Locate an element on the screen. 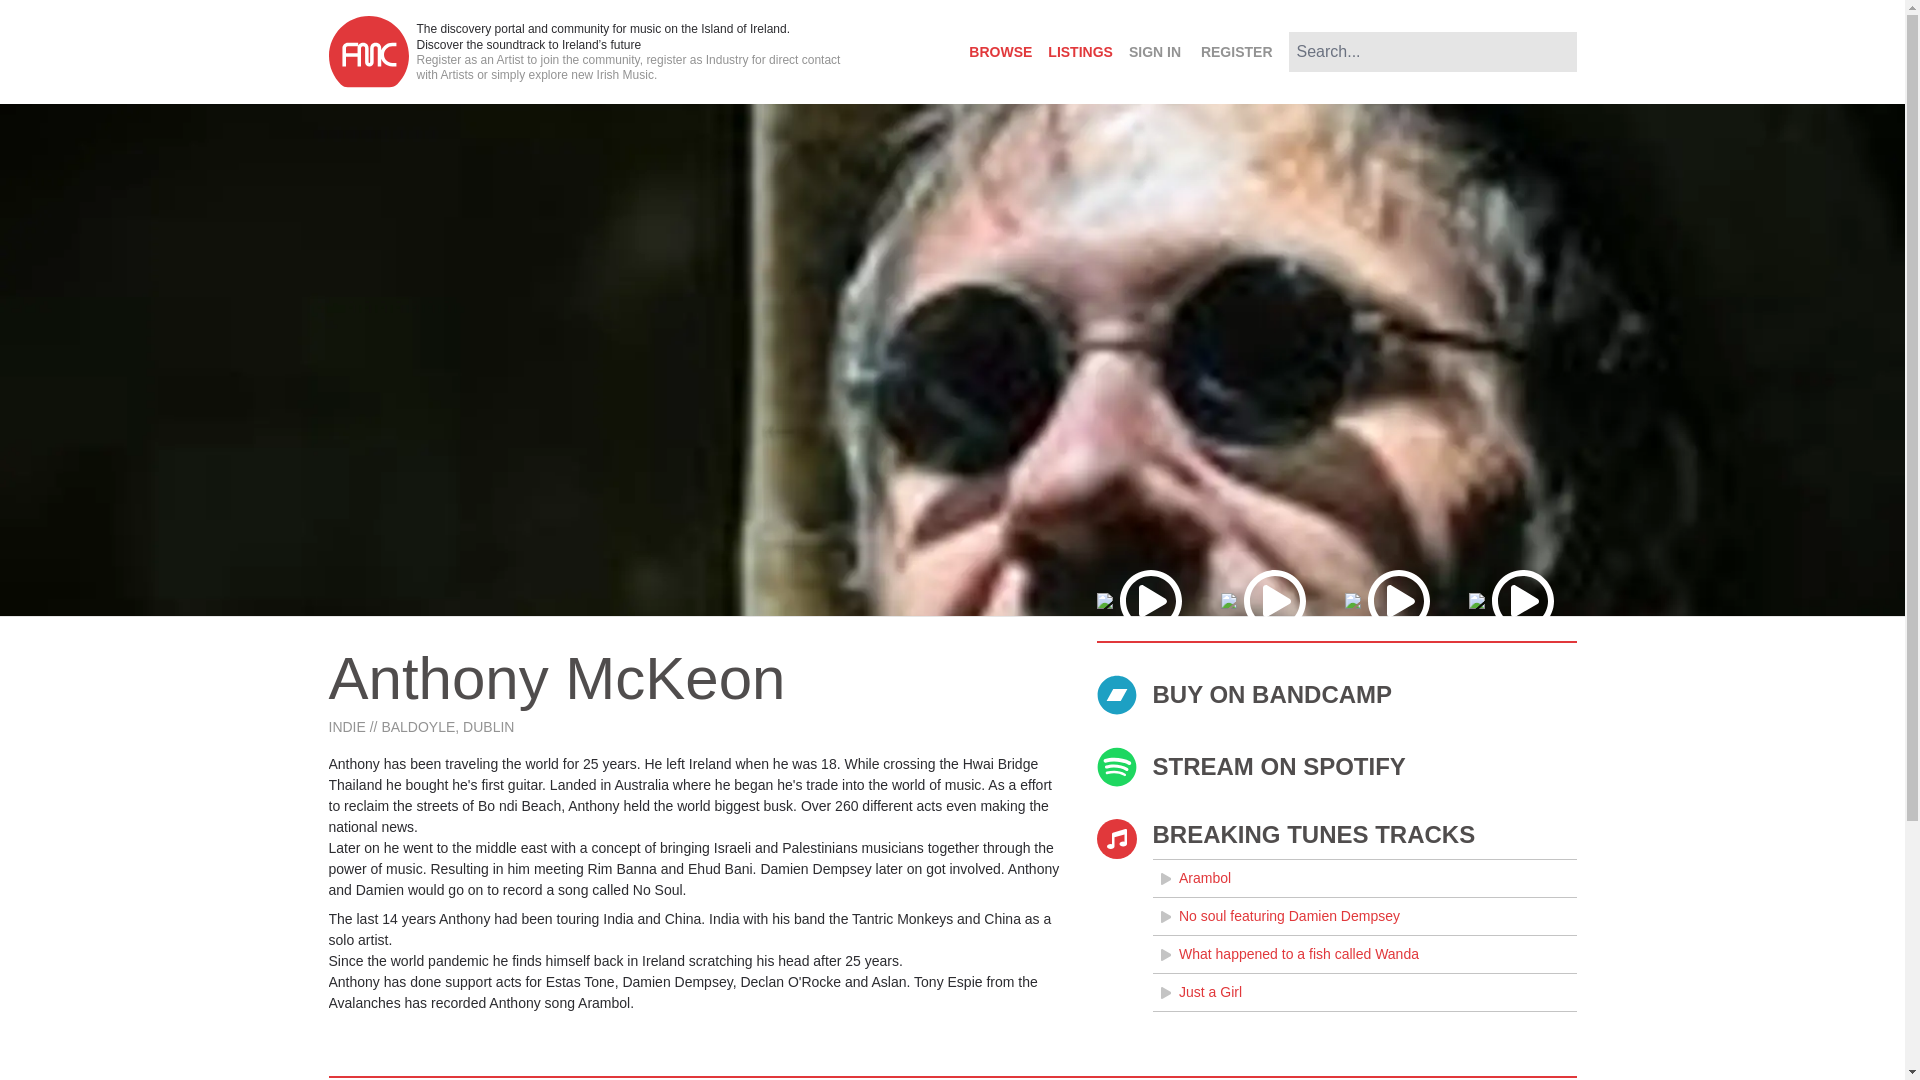 This screenshot has width=1920, height=1080. STREAM ON SPOTIFY is located at coordinates (1336, 767).